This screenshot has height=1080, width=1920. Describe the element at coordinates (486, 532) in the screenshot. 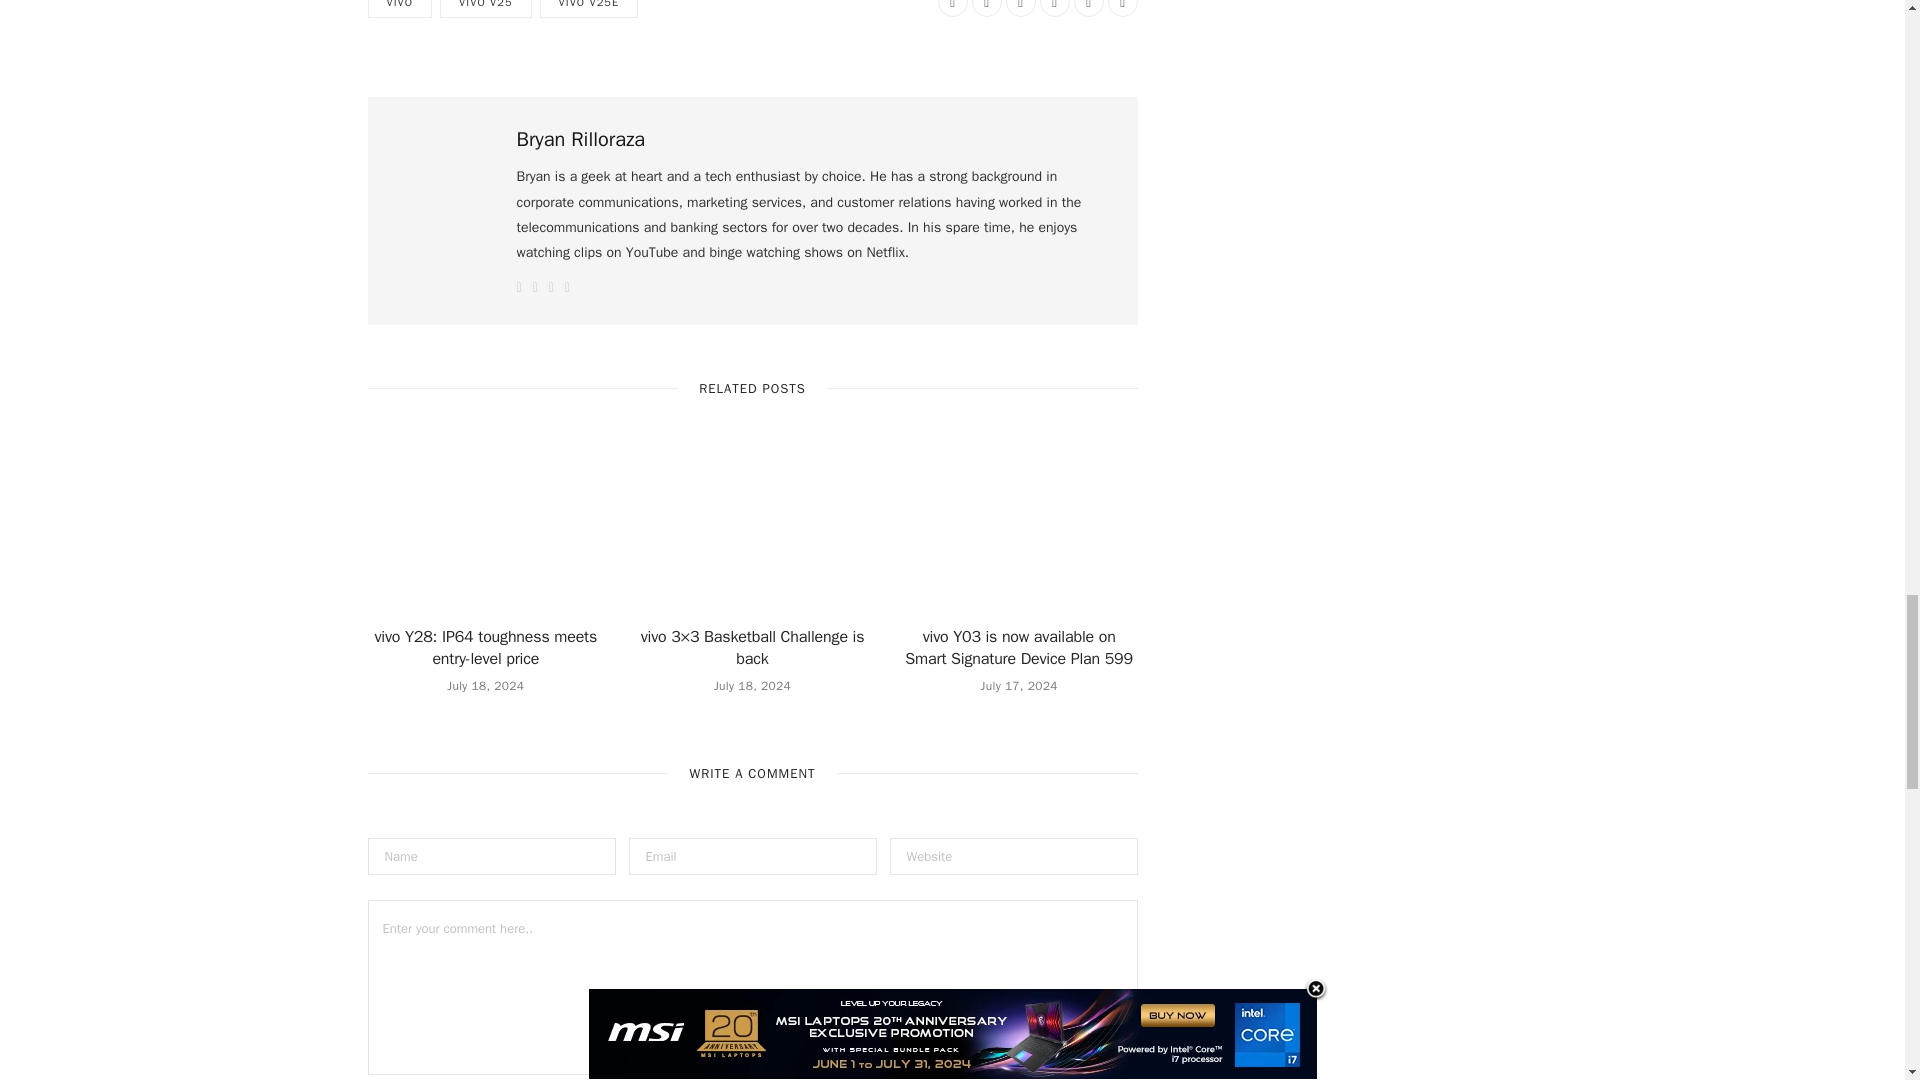

I see `vivo Y28: IP64 toughness meets entry-level price` at that location.